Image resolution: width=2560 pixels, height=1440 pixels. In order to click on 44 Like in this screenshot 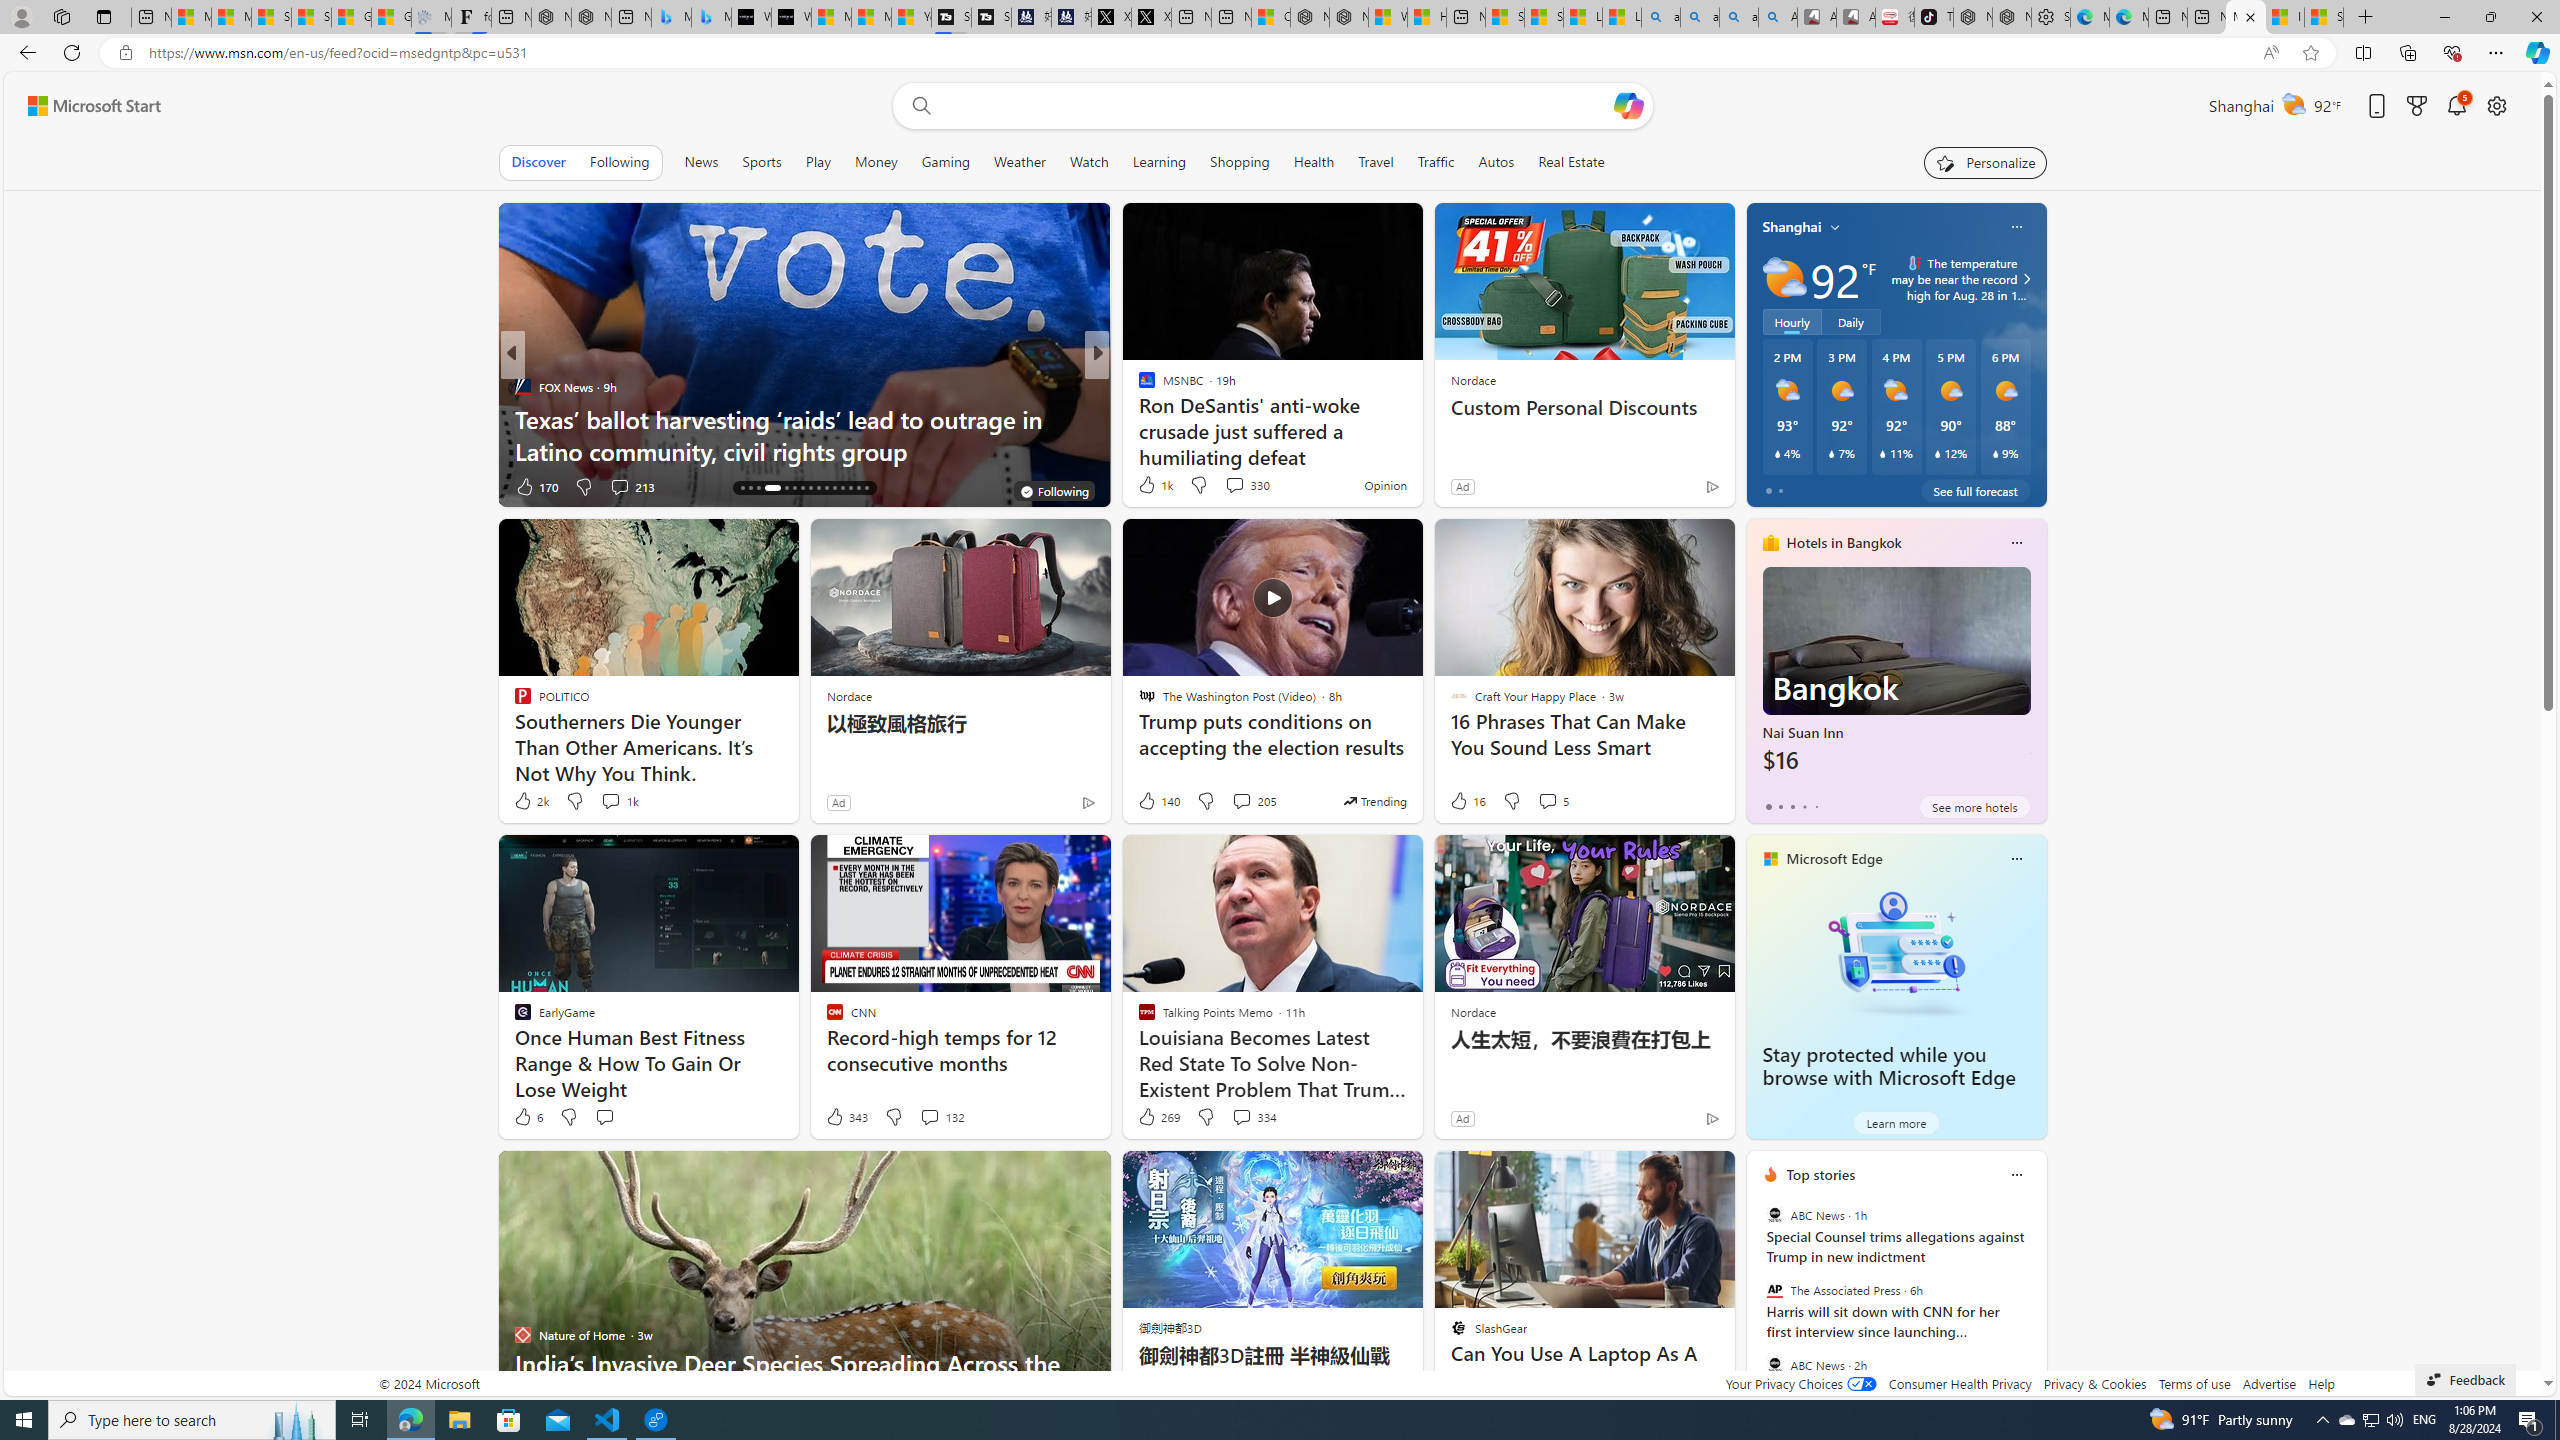, I will do `click(1148, 486)`.